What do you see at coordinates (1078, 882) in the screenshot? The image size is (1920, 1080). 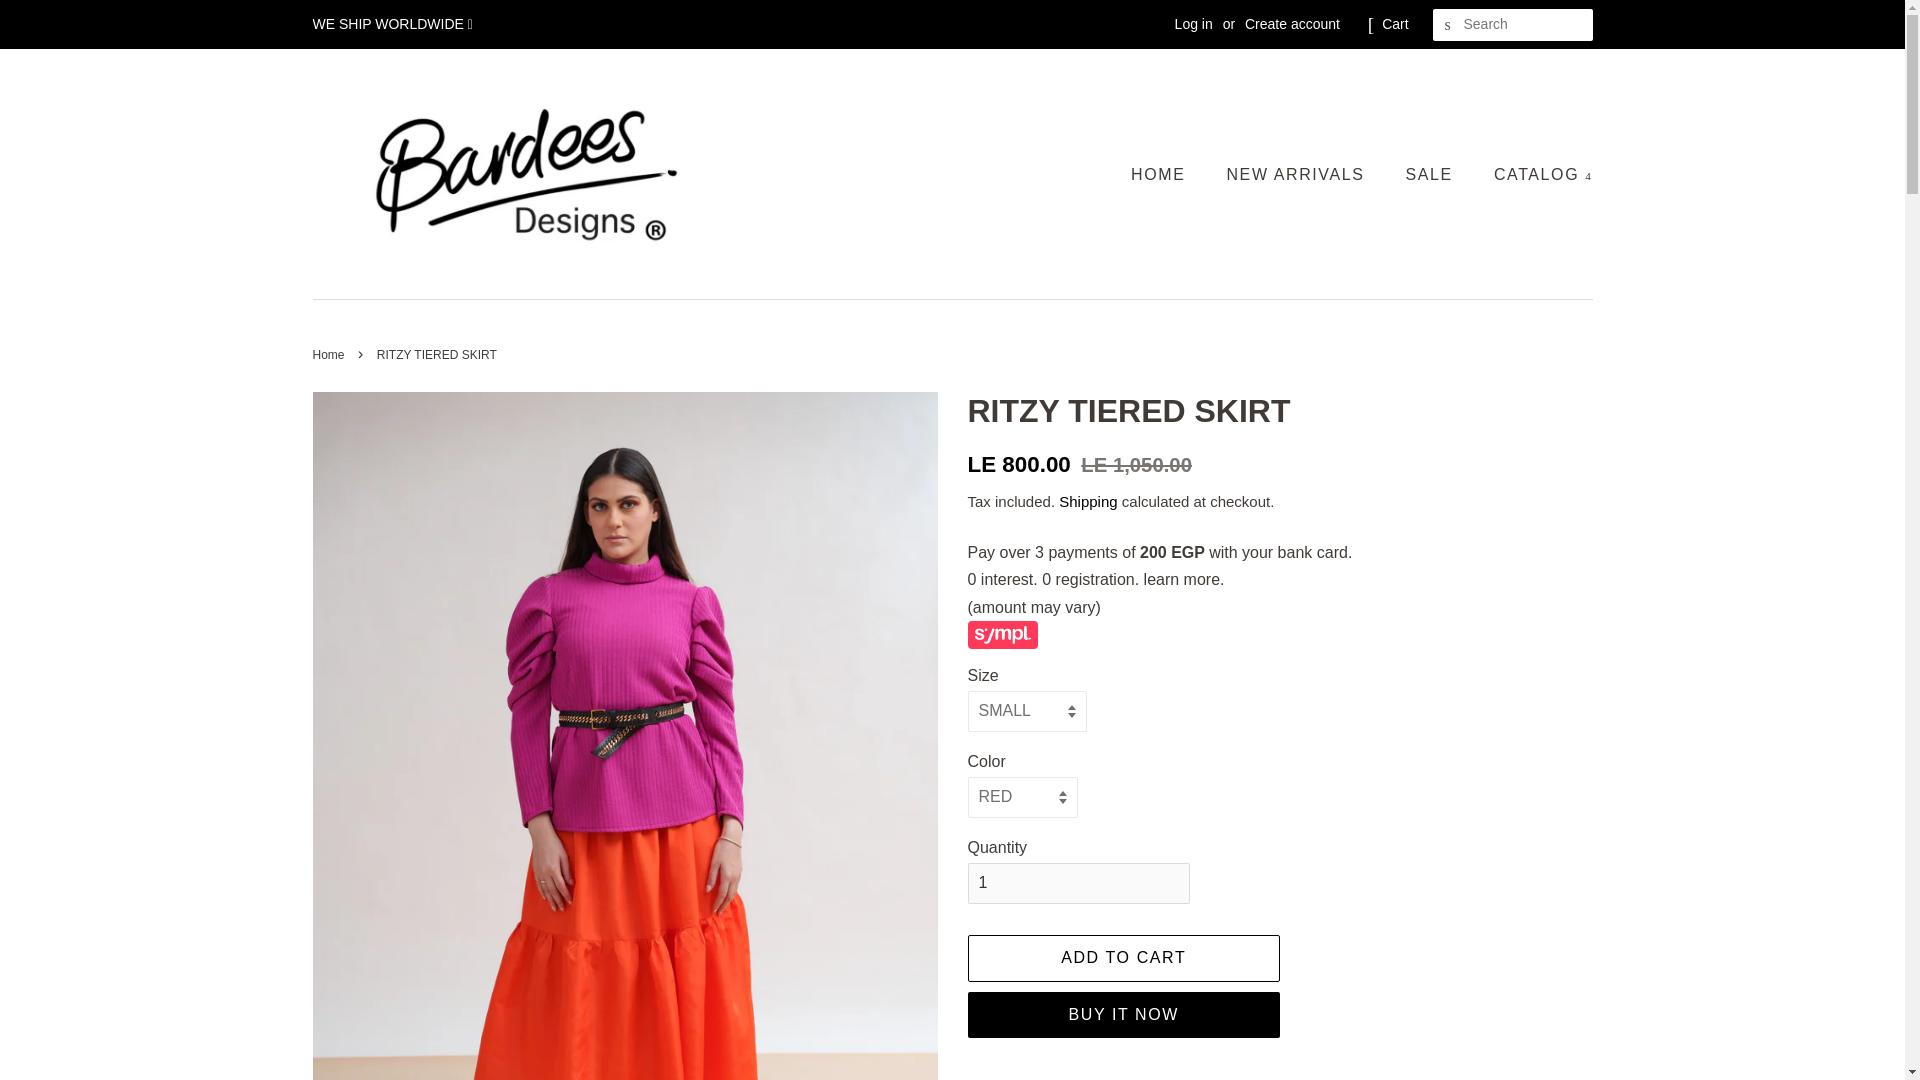 I see `1` at bounding box center [1078, 882].